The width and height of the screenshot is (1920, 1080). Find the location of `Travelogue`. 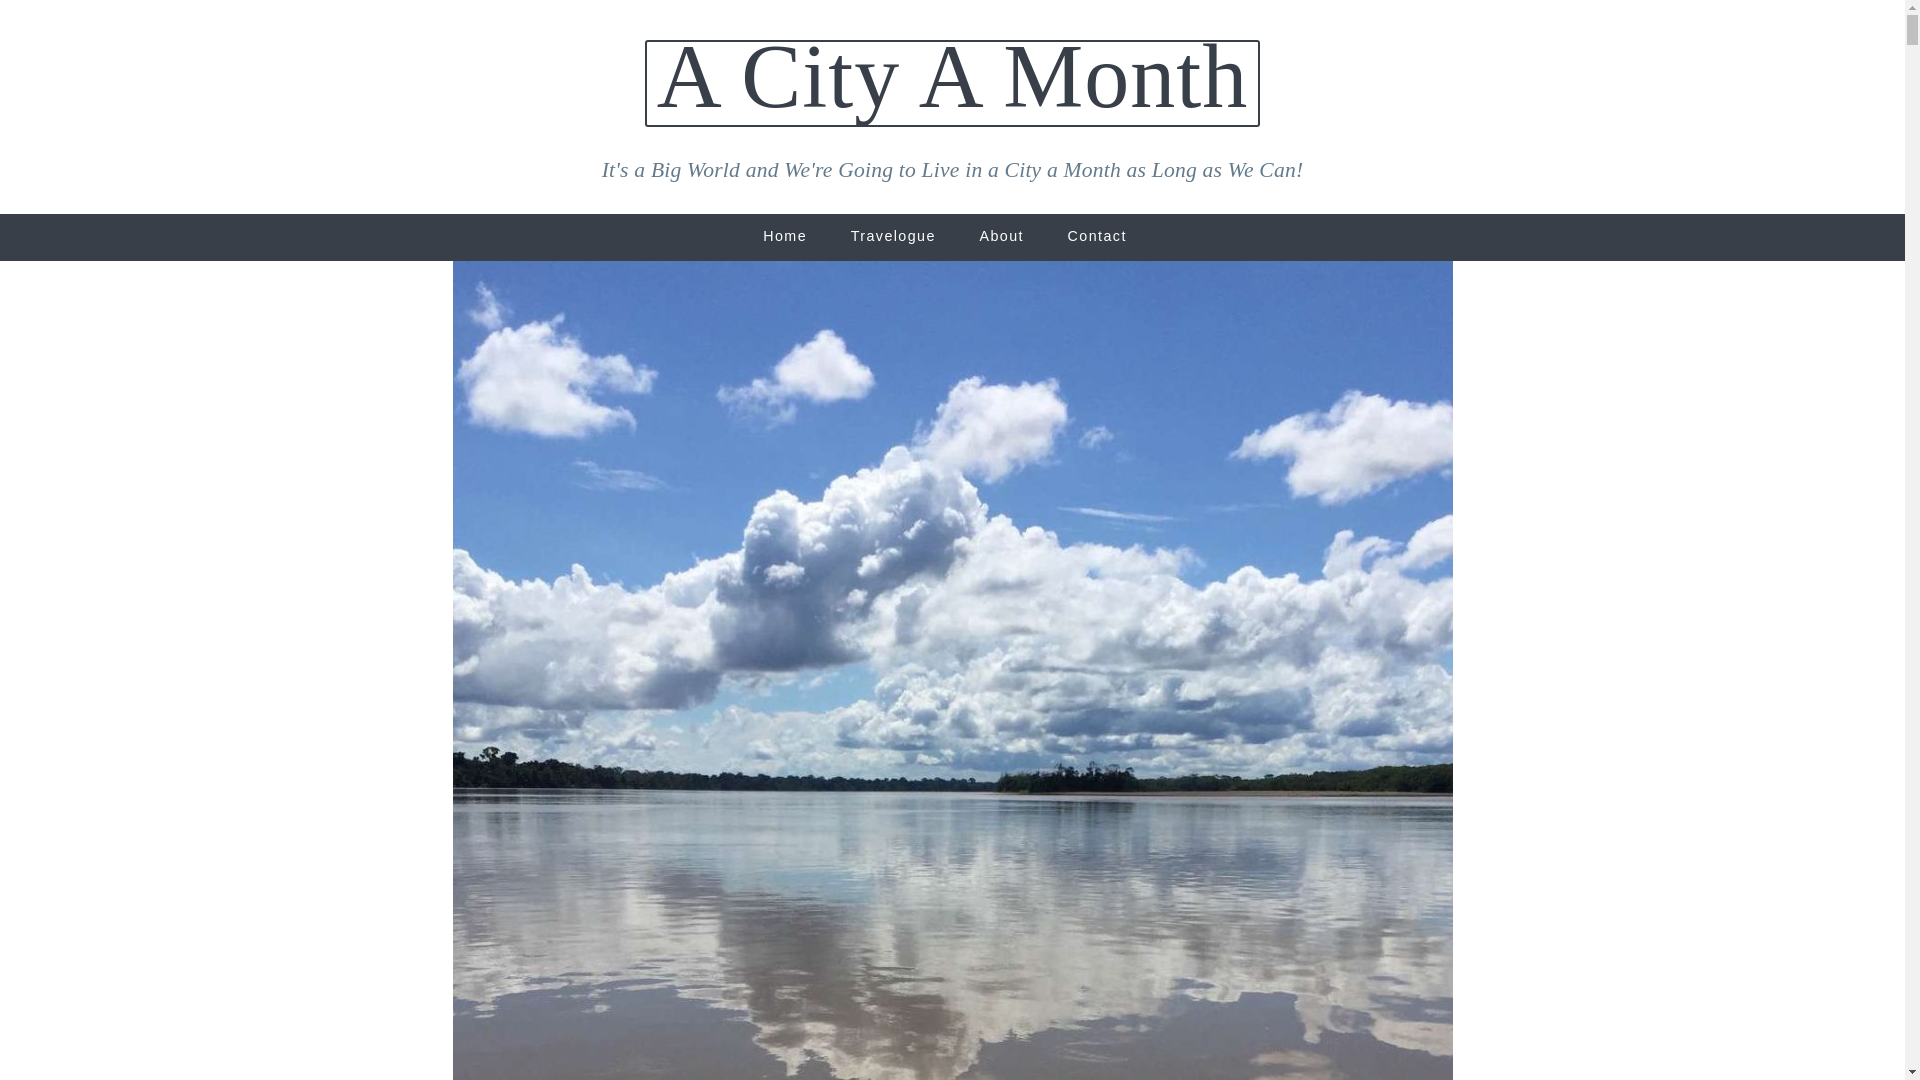

Travelogue is located at coordinates (894, 236).